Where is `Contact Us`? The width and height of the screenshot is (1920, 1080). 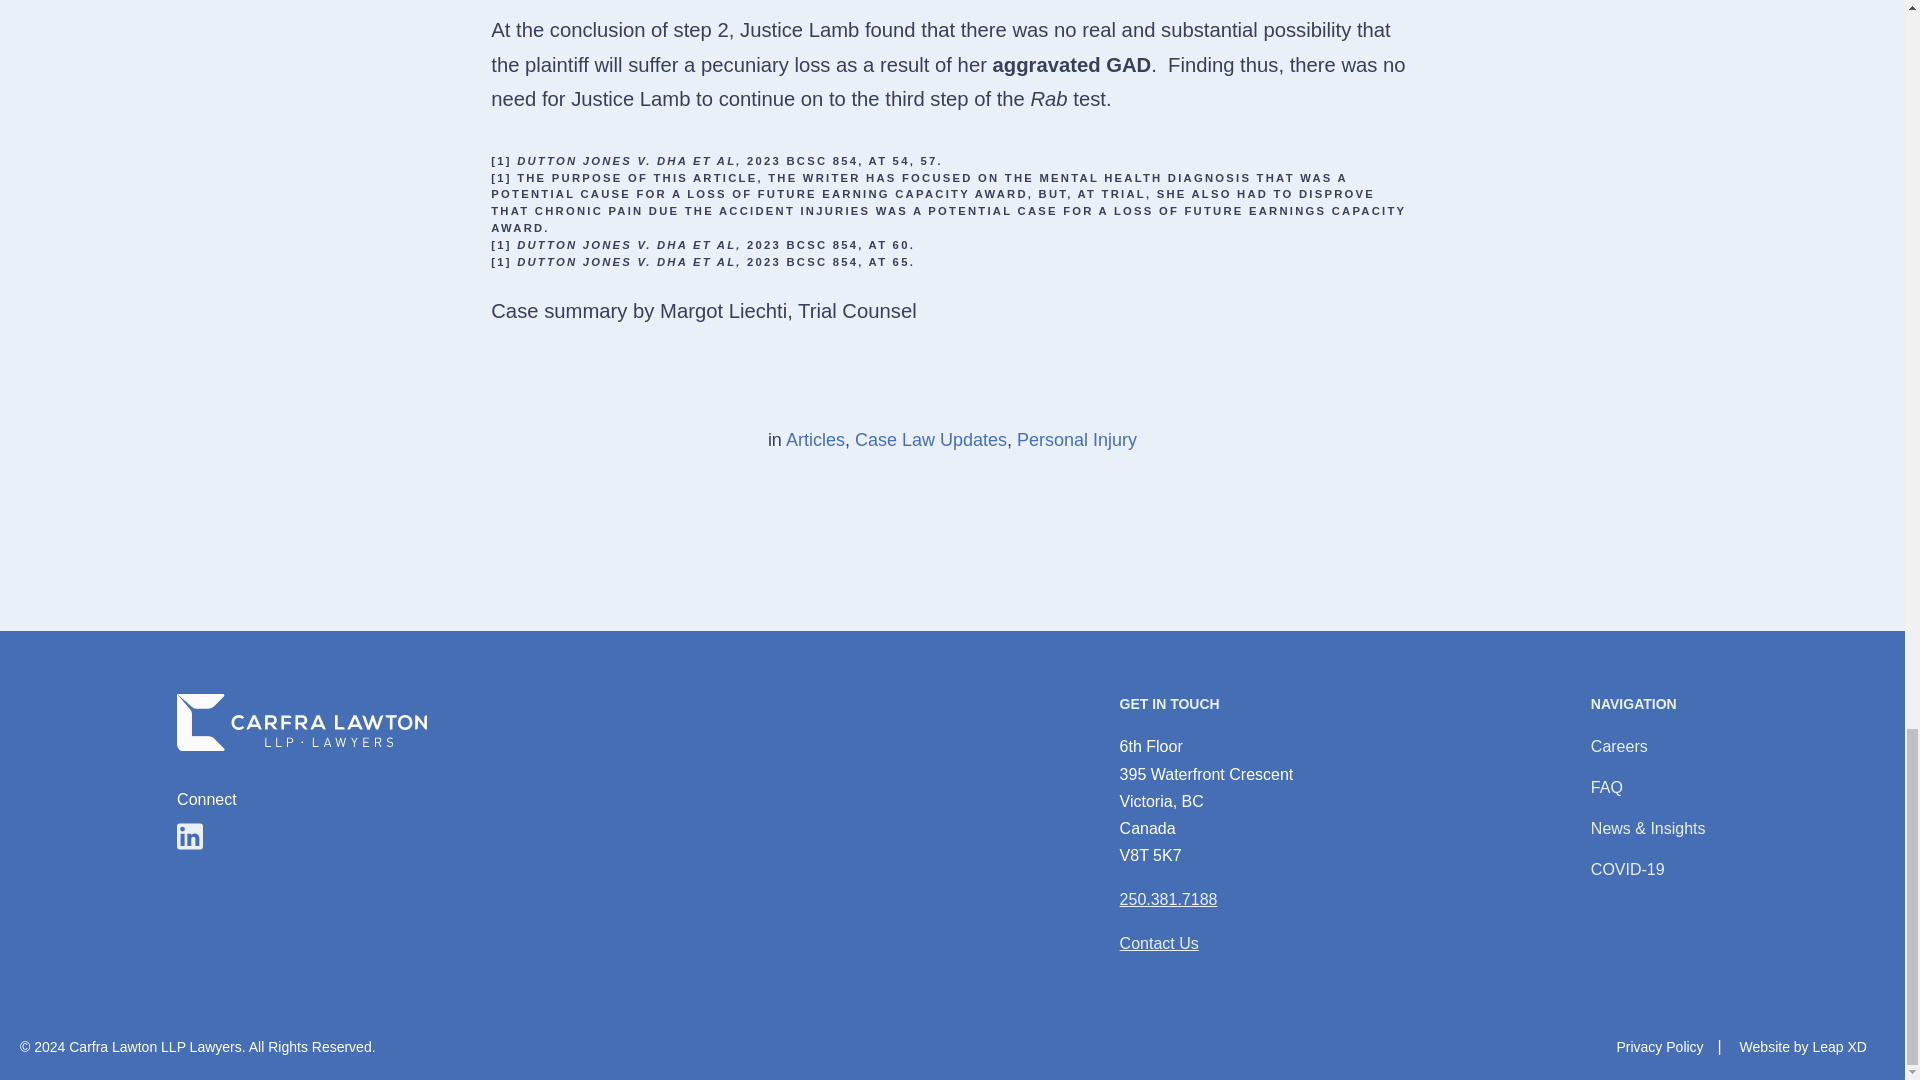 Contact Us is located at coordinates (1158, 943).